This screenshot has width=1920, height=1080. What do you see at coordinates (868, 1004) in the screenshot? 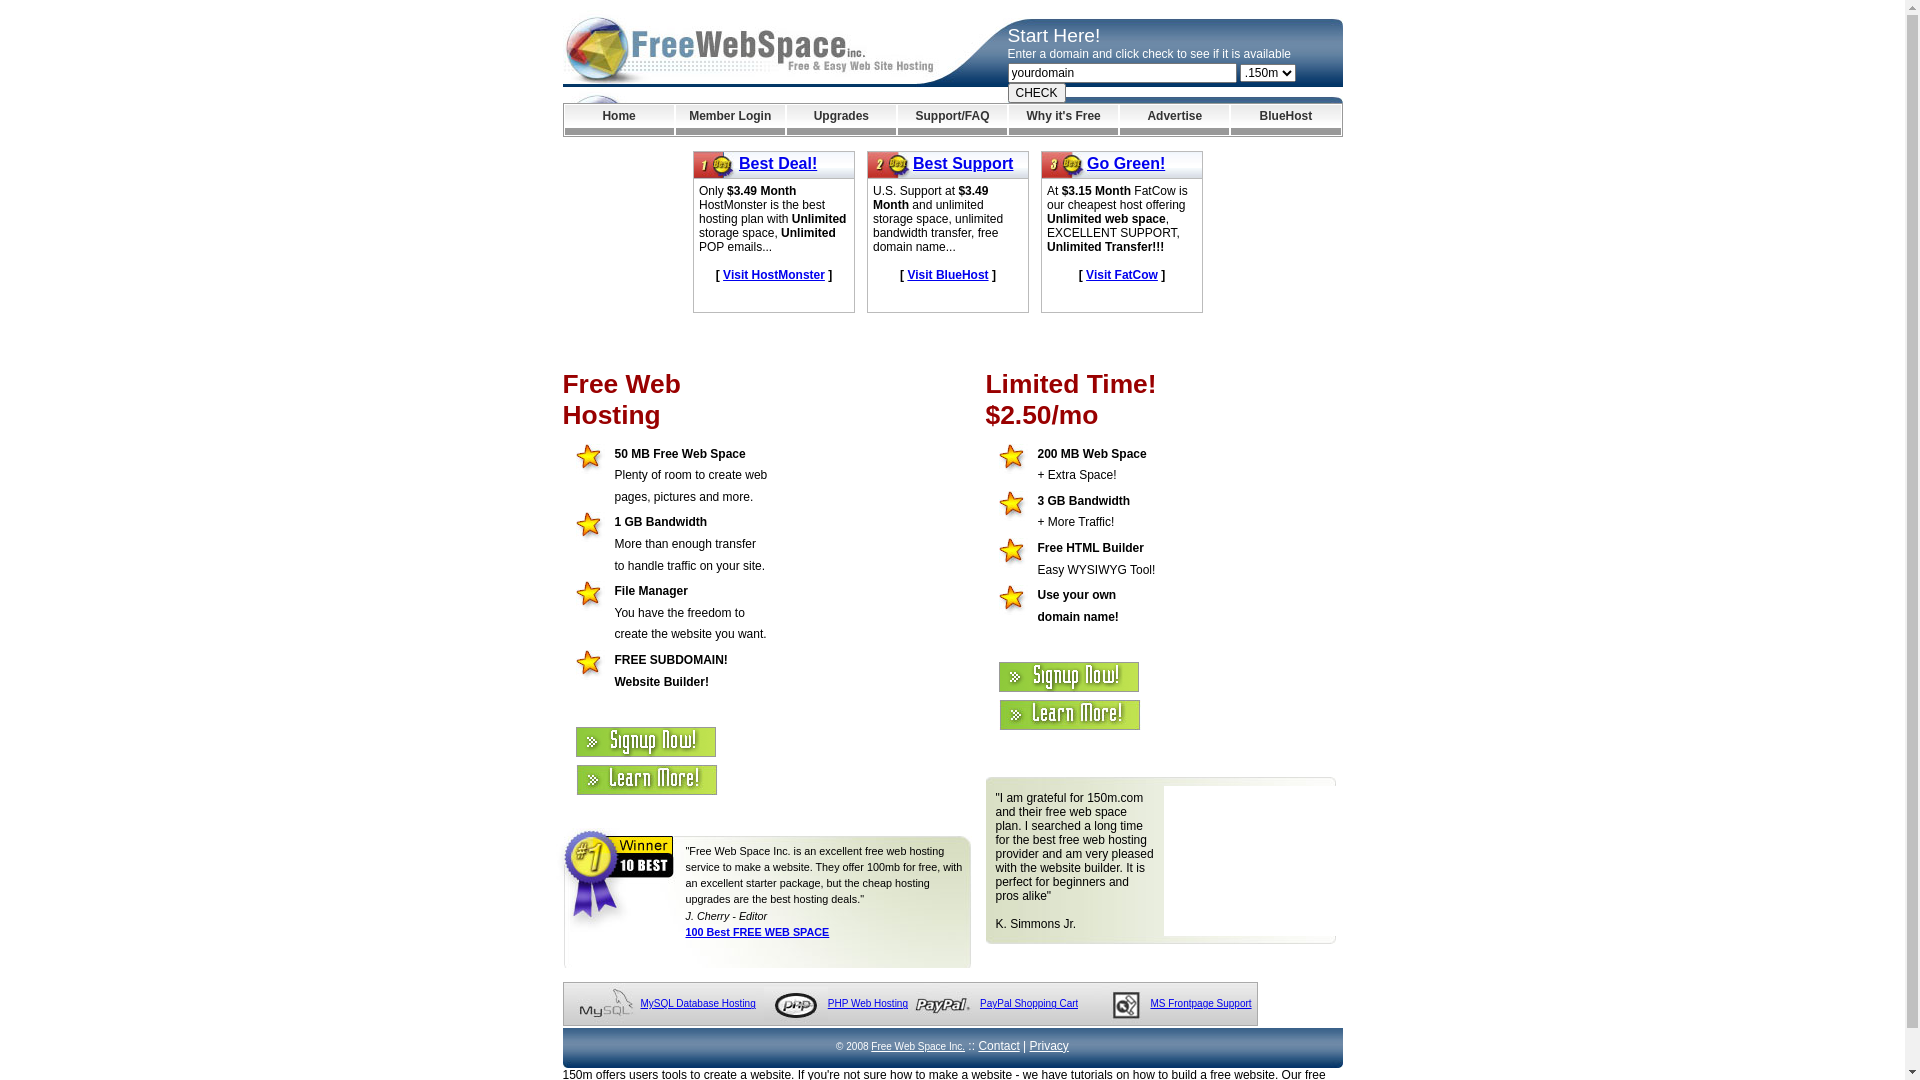
I see `PHP Web Hosting` at bounding box center [868, 1004].